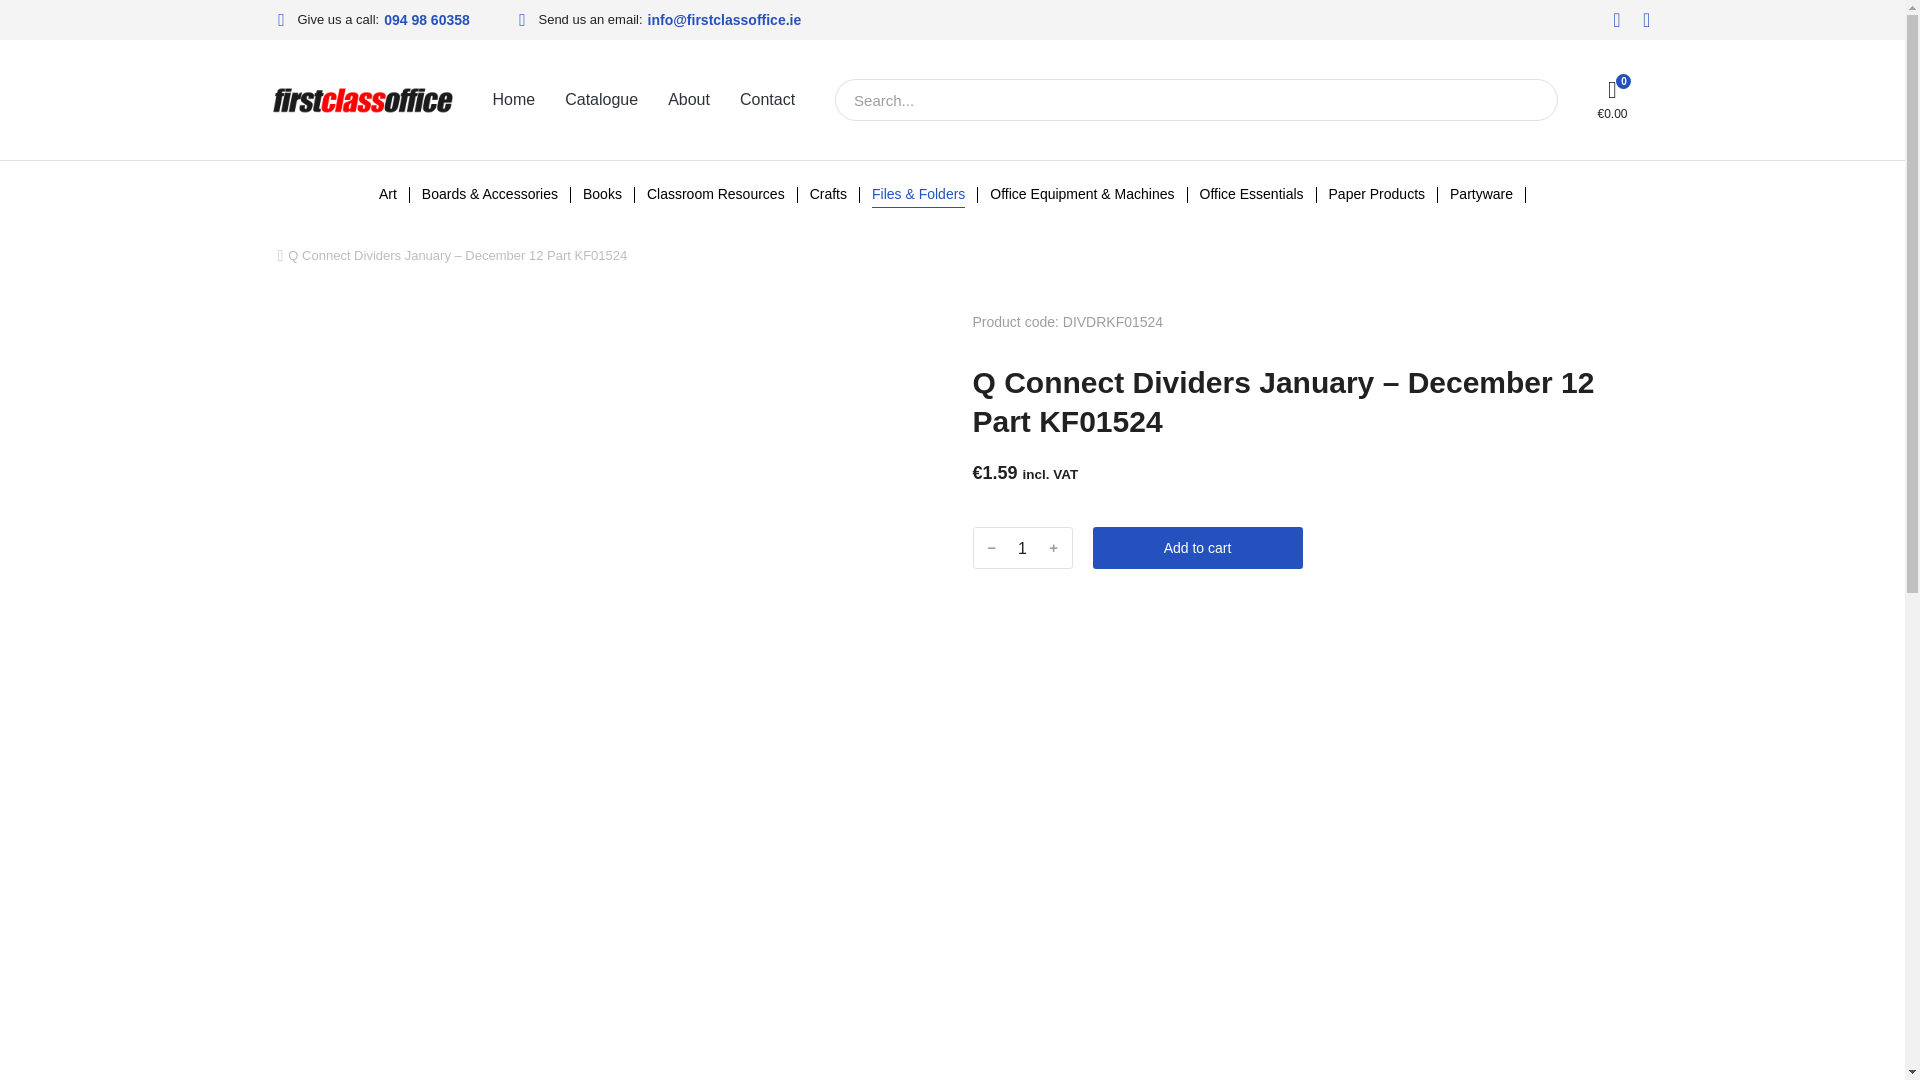 This screenshot has height=1080, width=1920. Describe the element at coordinates (576, 20) in the screenshot. I see `Send us an email:` at that location.